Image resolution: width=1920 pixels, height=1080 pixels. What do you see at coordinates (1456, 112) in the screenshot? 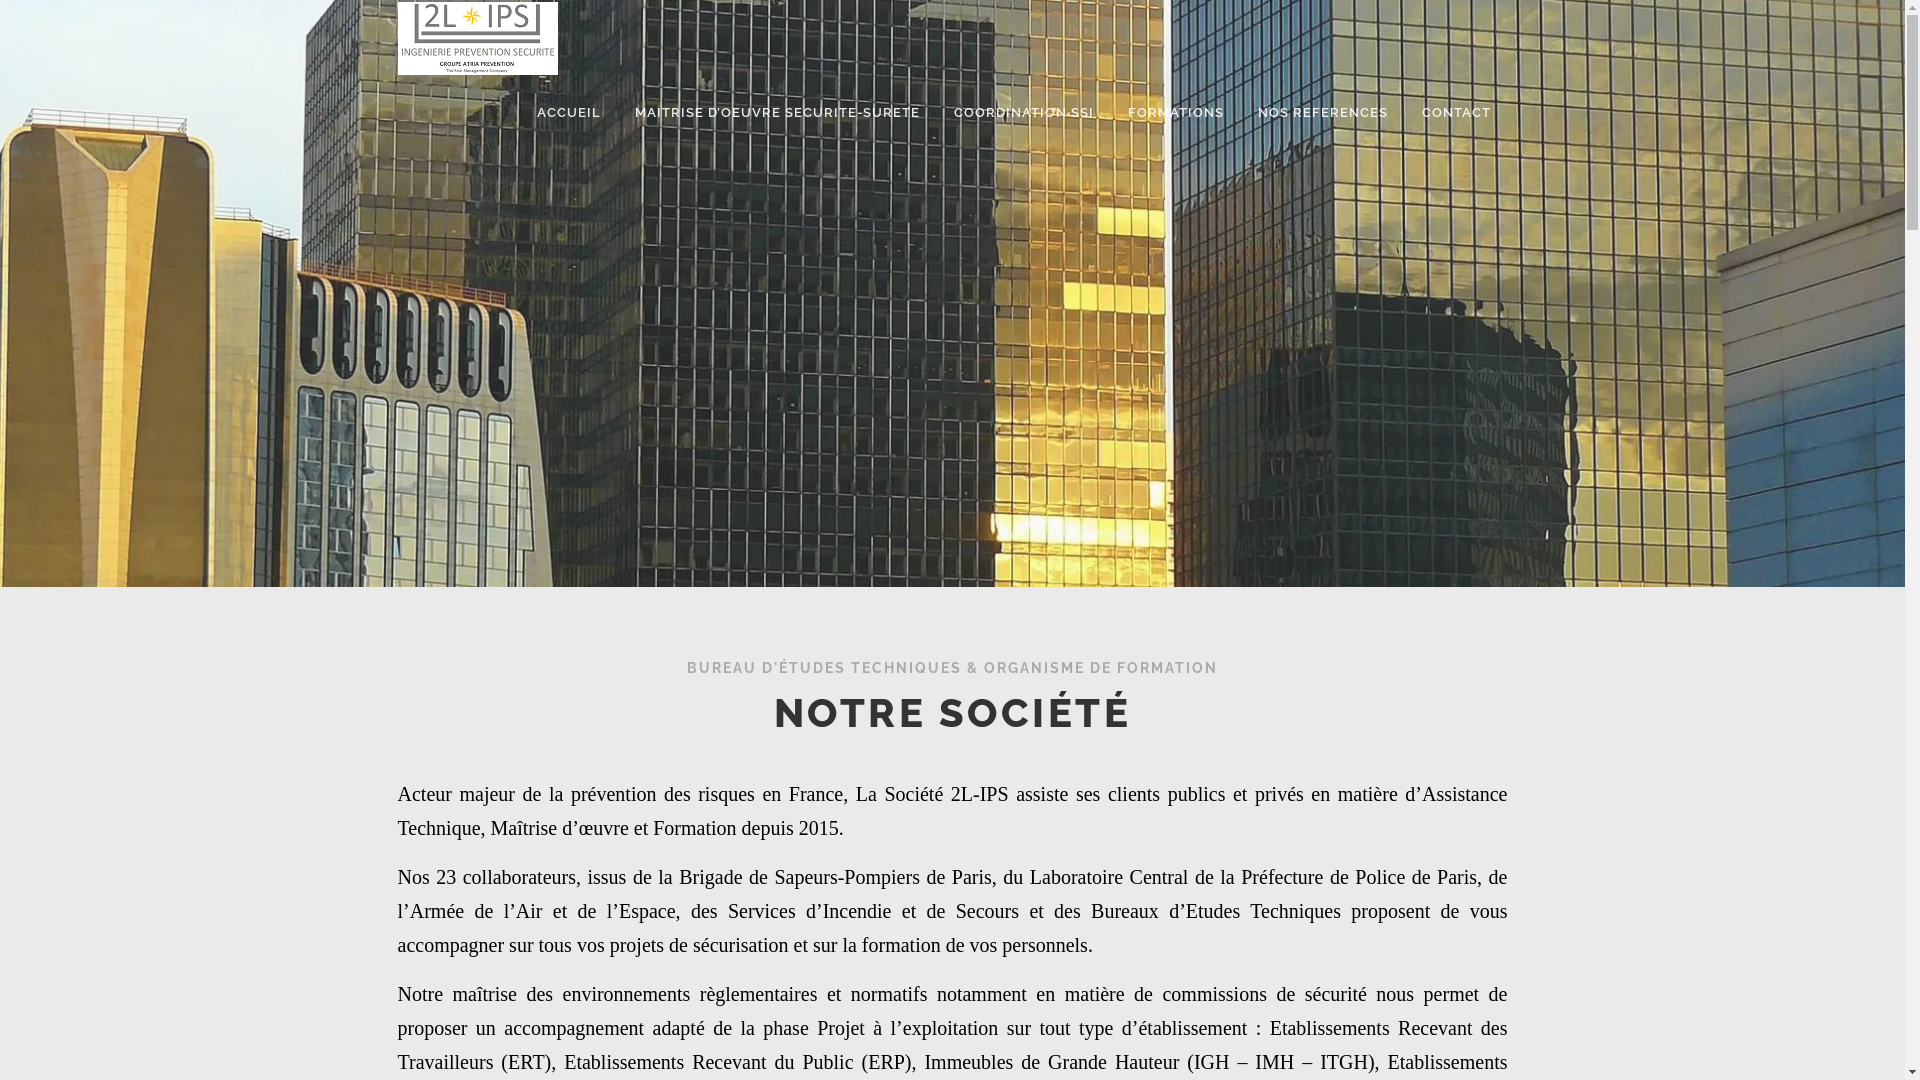
I see `CONTACT` at bounding box center [1456, 112].